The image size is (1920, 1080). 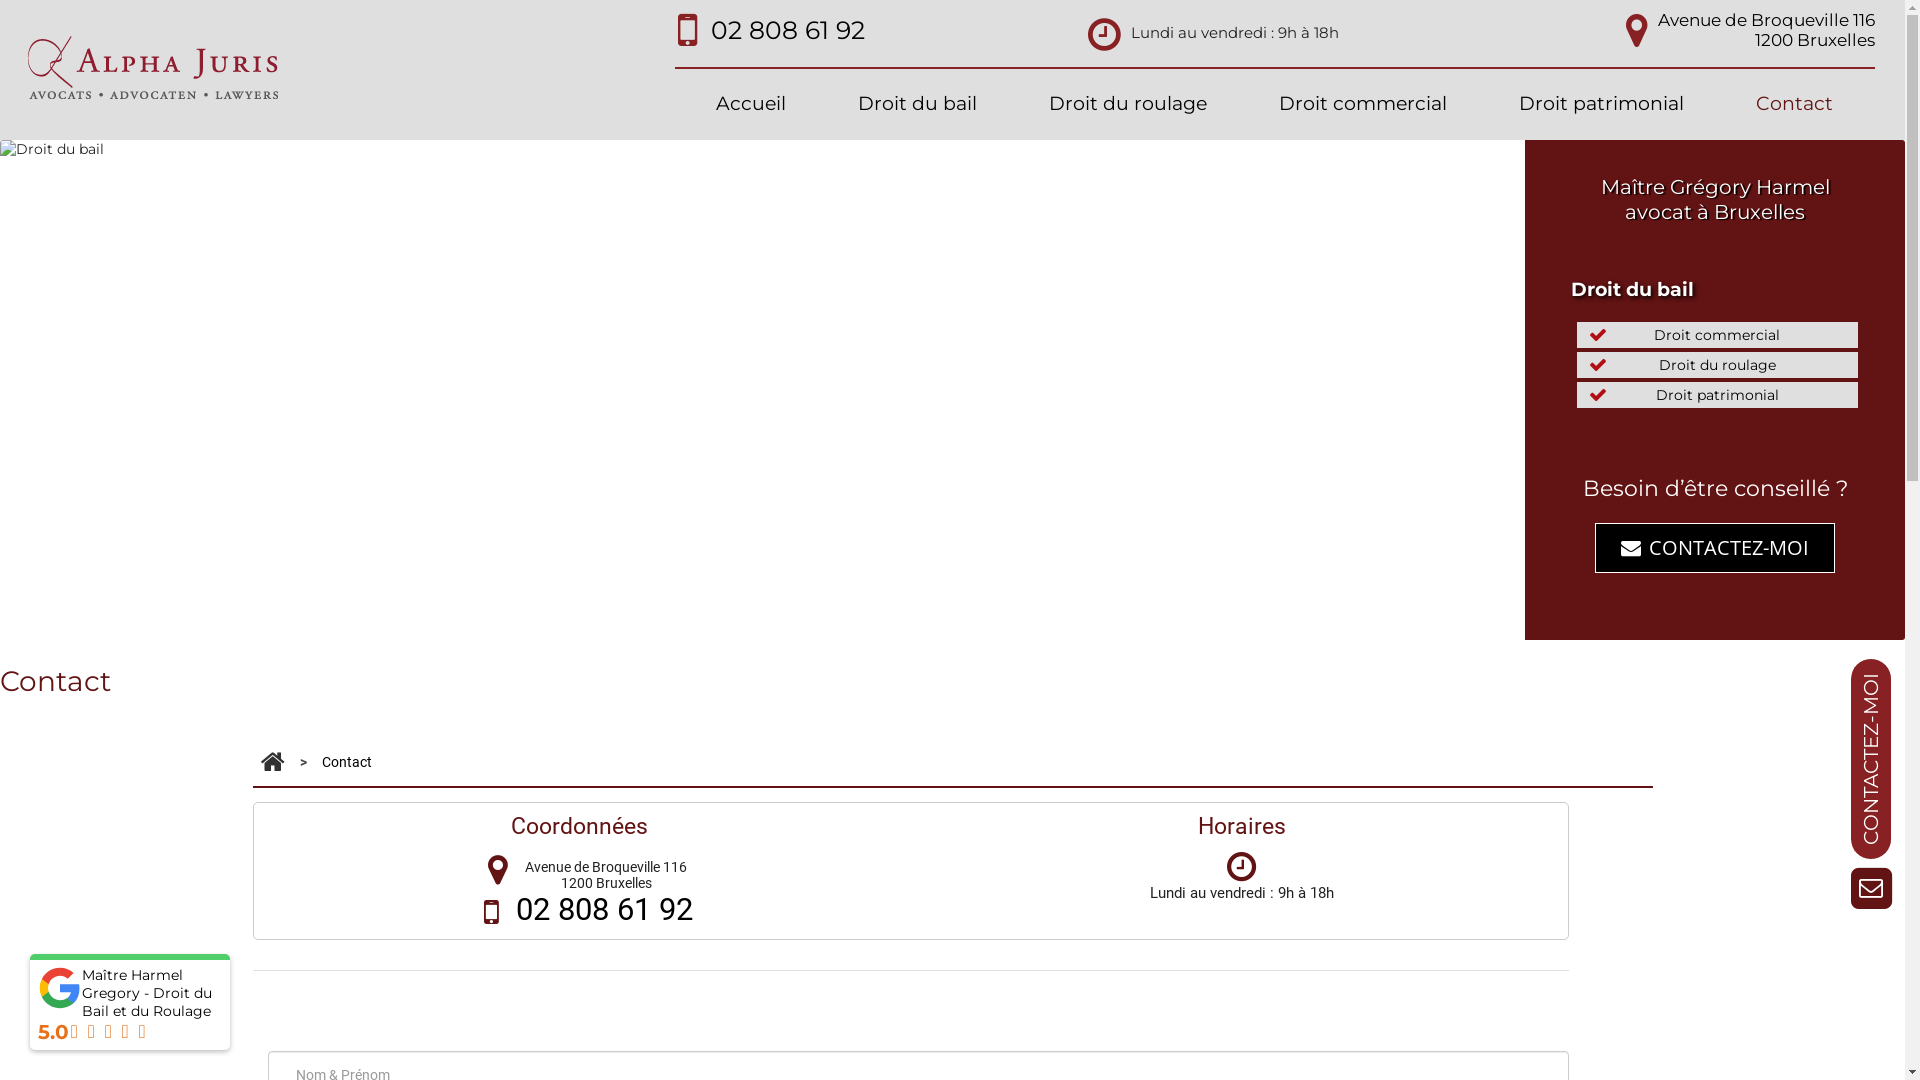 I want to click on Droit commercial, so click(x=1363, y=104).